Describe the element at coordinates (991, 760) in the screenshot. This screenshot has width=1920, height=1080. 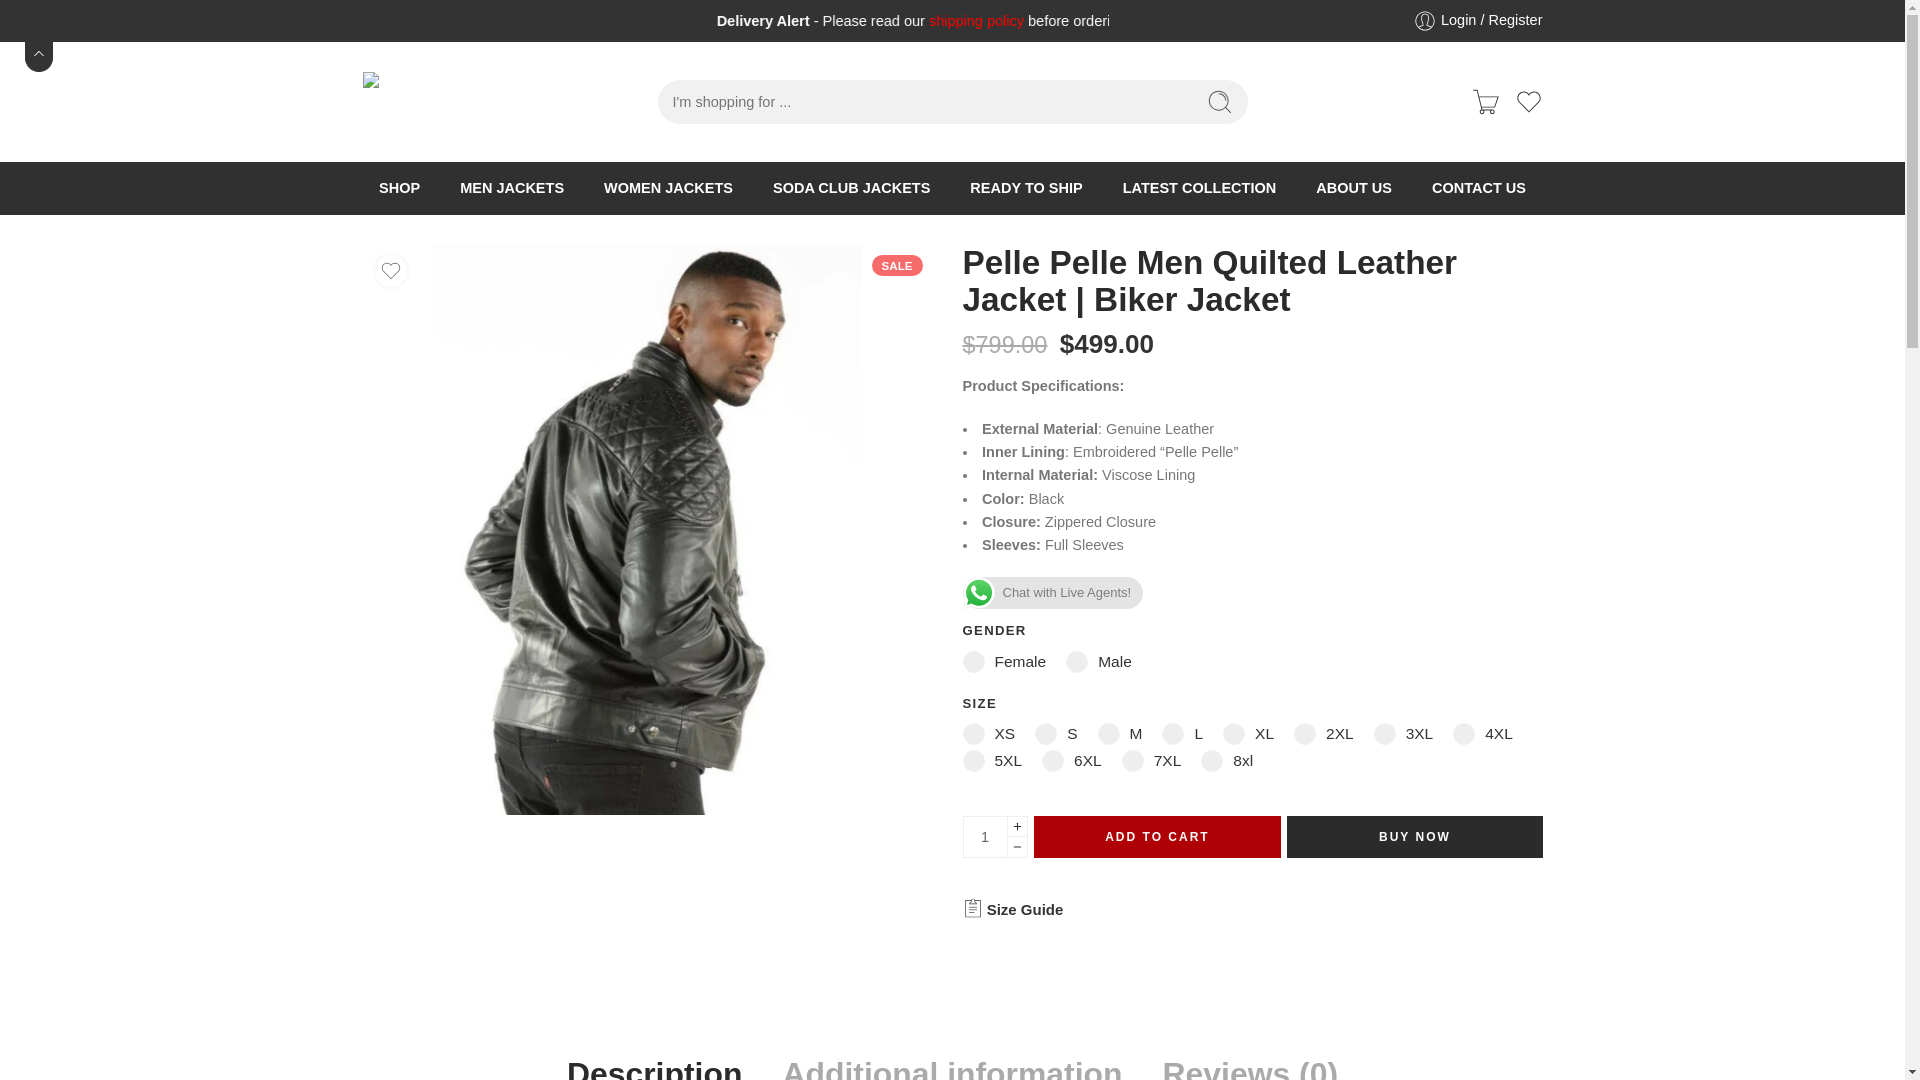
I see `5XL` at that location.